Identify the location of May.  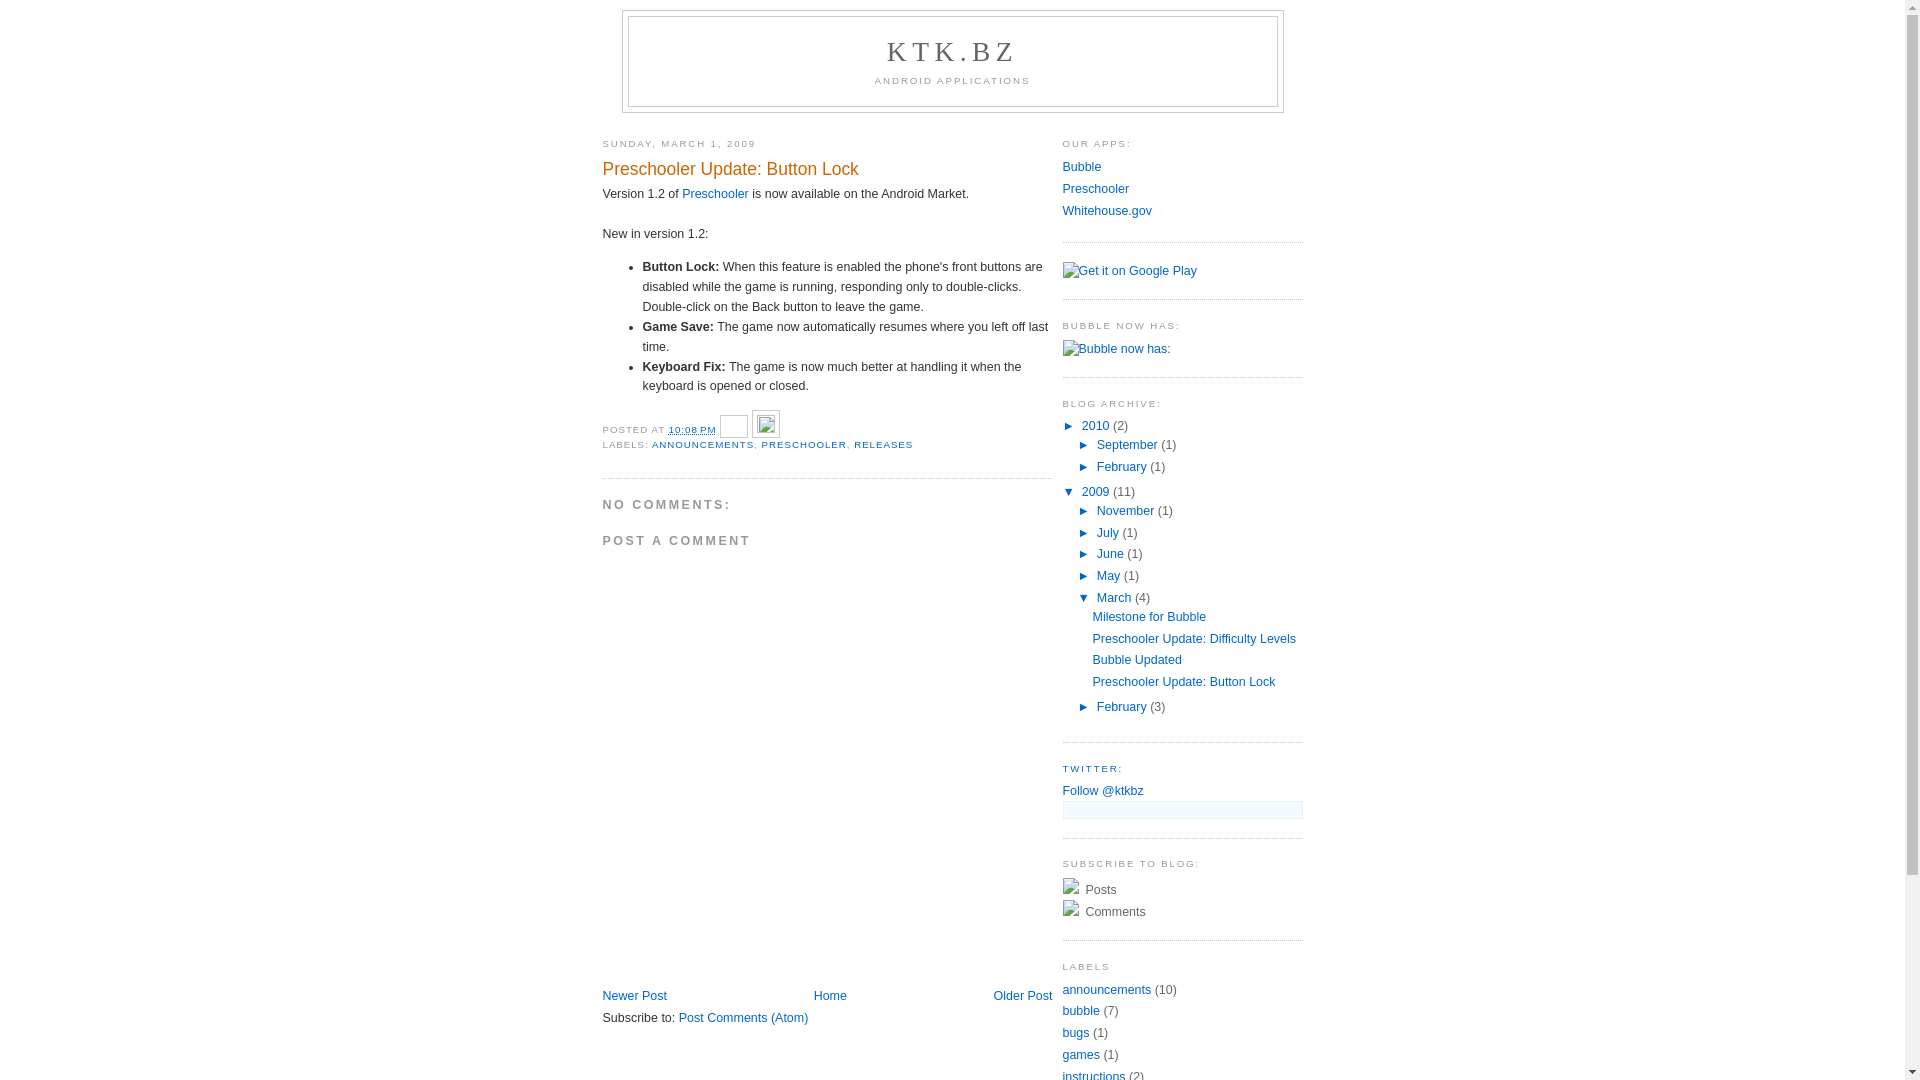
(1110, 576).